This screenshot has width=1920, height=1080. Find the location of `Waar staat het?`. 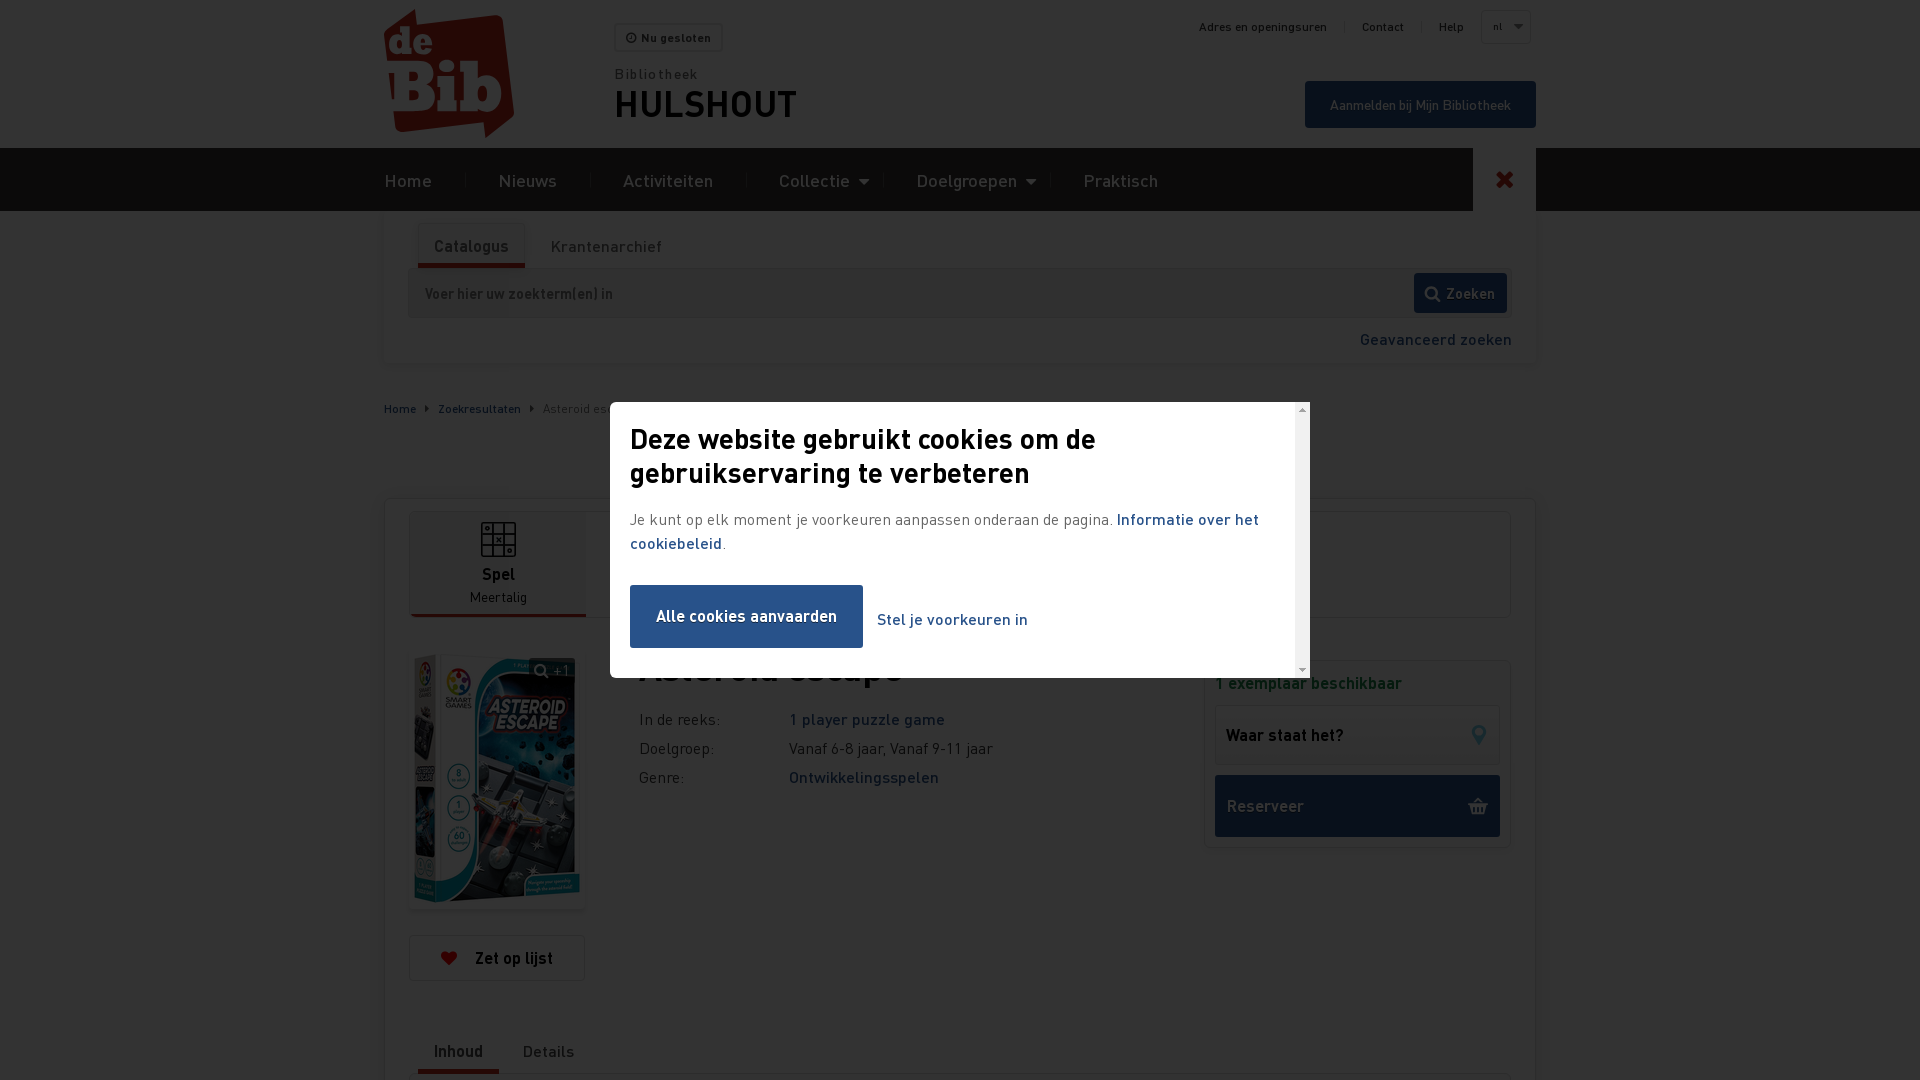

Waar staat het? is located at coordinates (1358, 735).